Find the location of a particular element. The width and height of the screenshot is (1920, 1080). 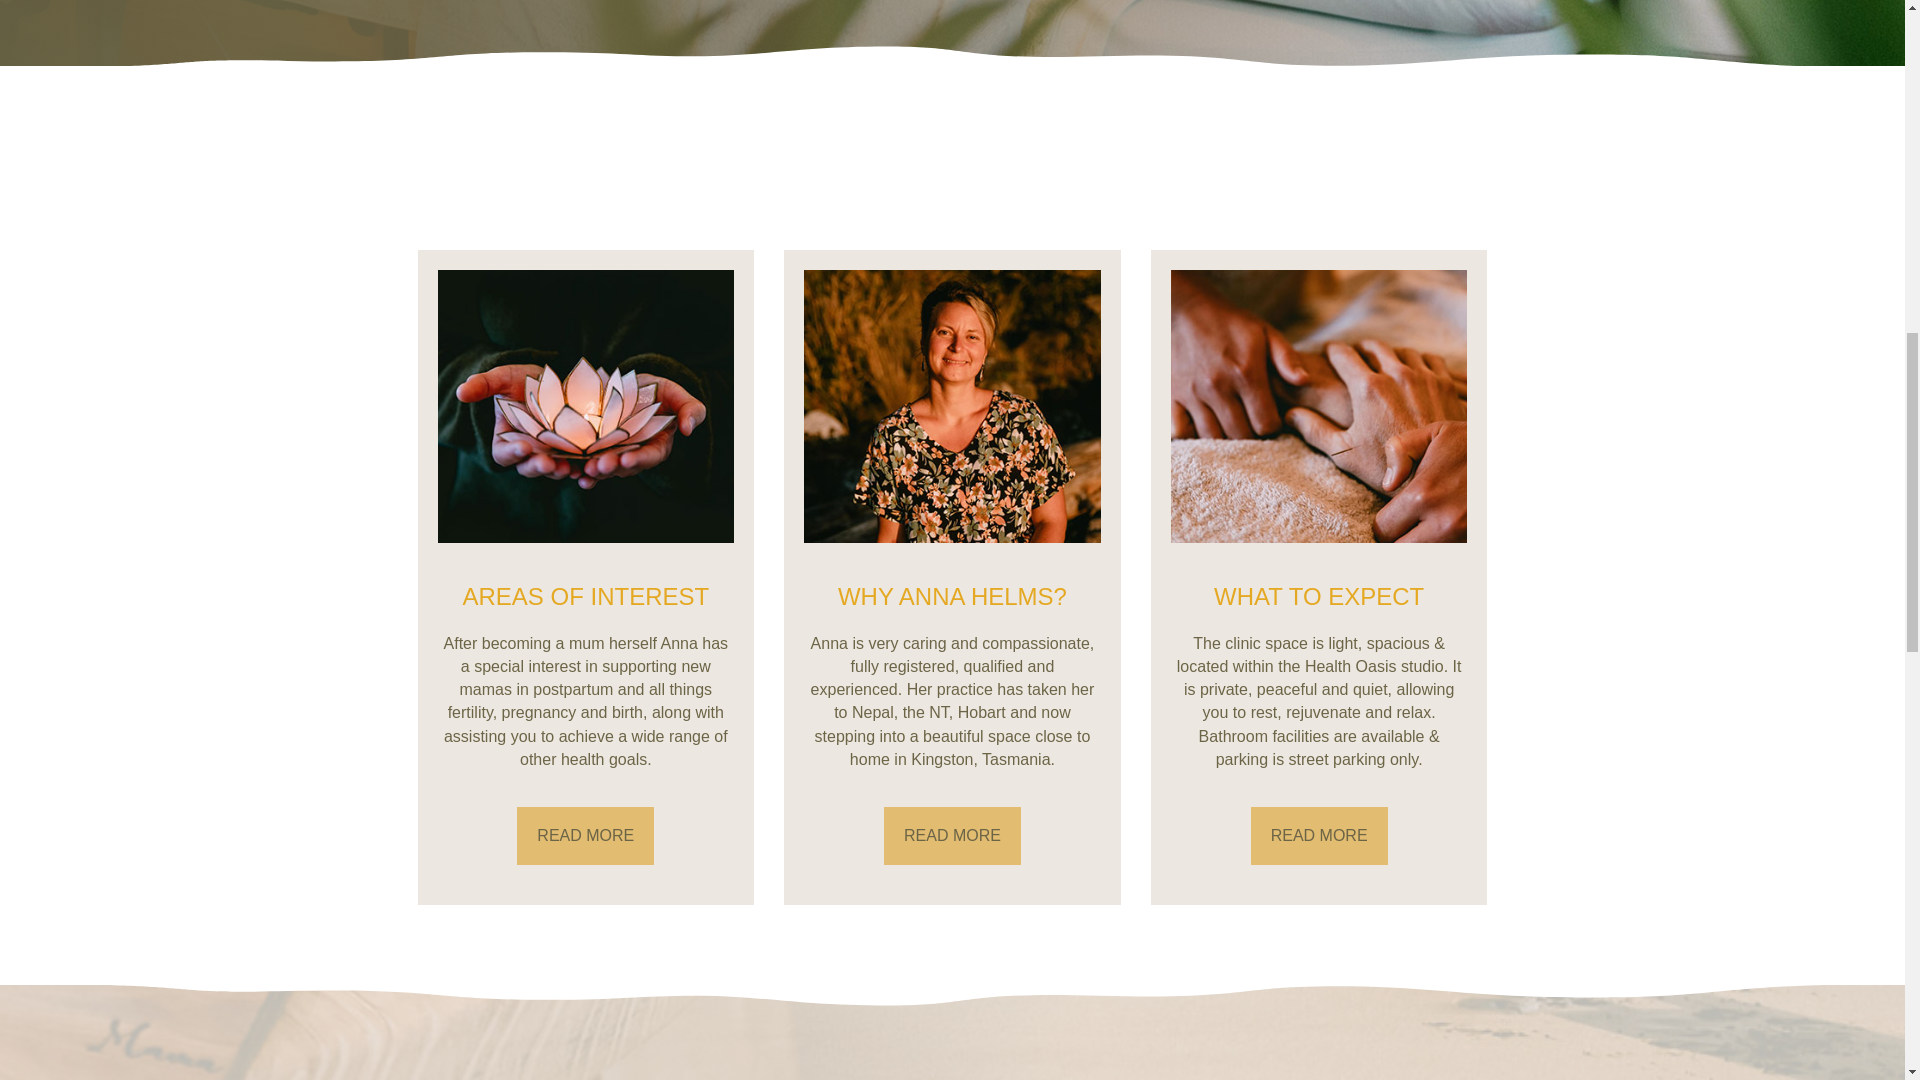

READ MORE is located at coordinates (585, 836).